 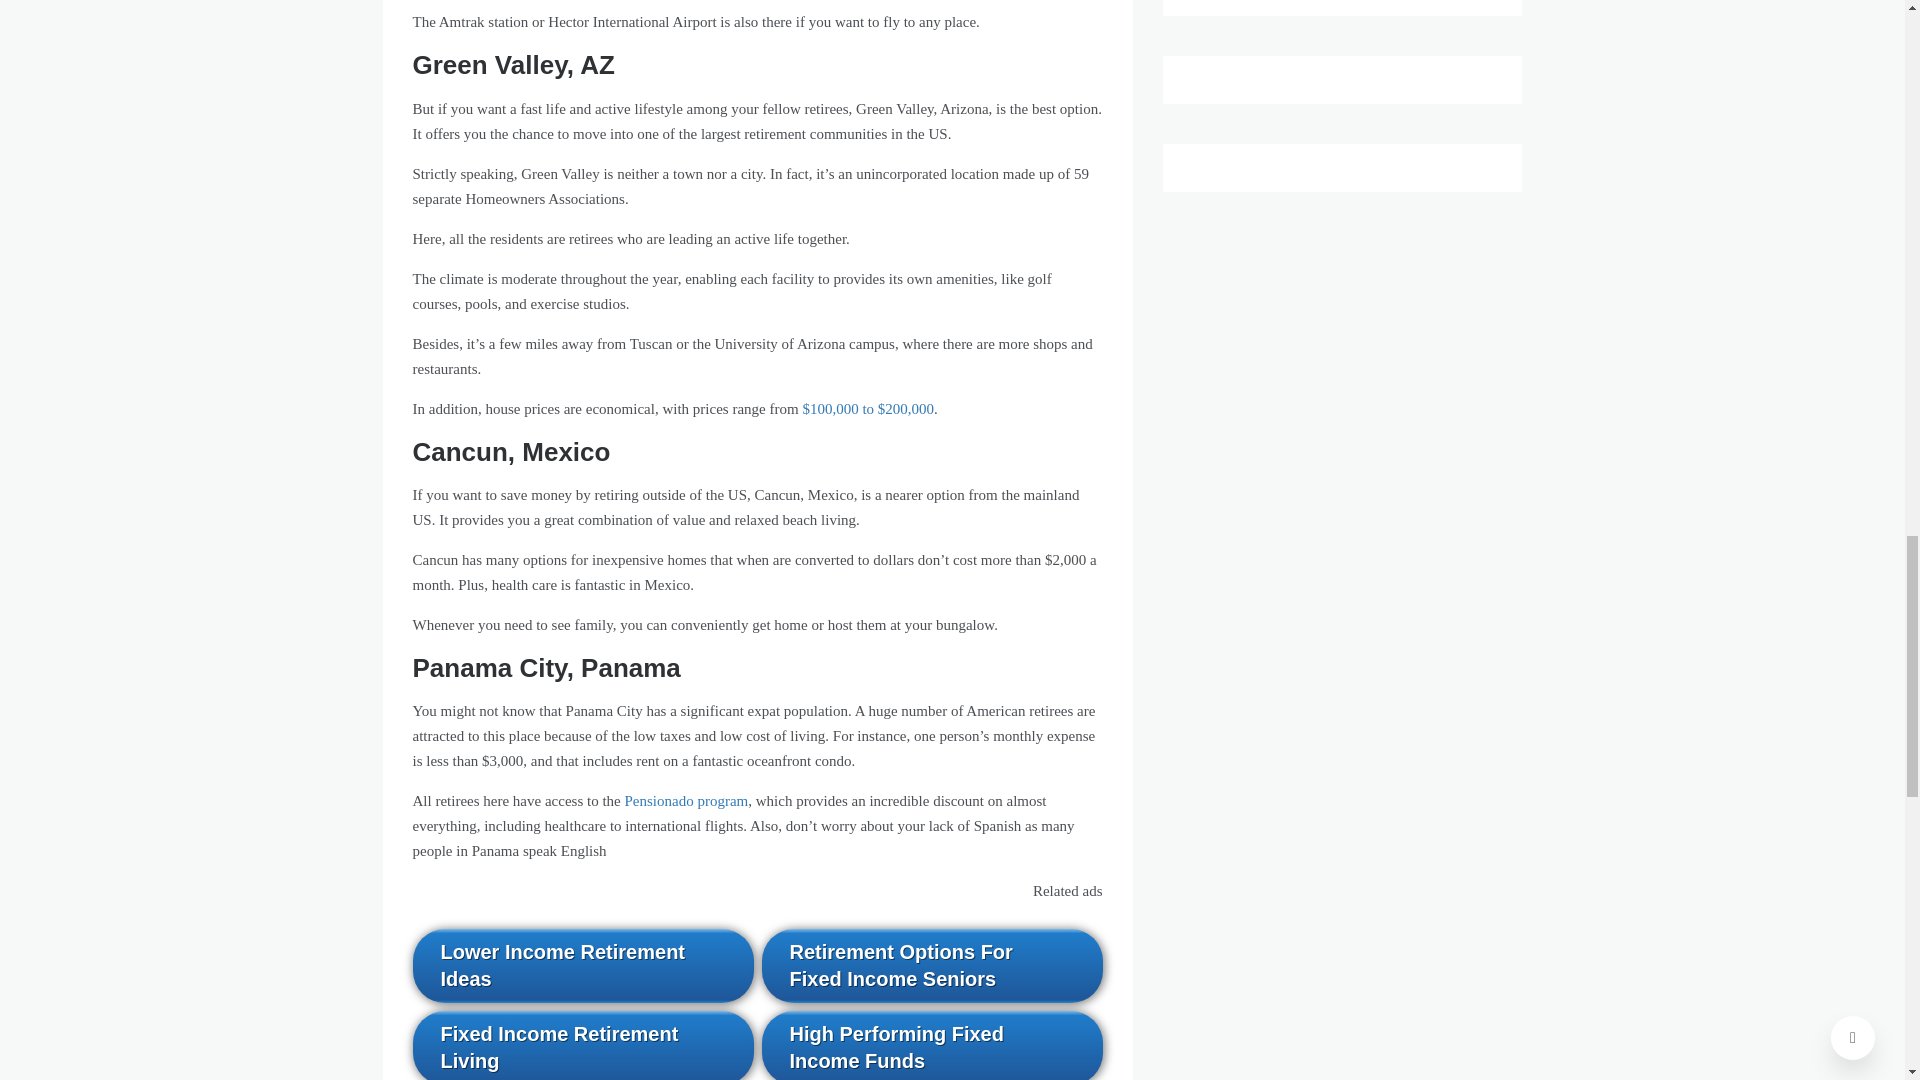 What do you see at coordinates (932, 1045) in the screenshot?
I see `High Performing Fixed Income Funds` at bounding box center [932, 1045].